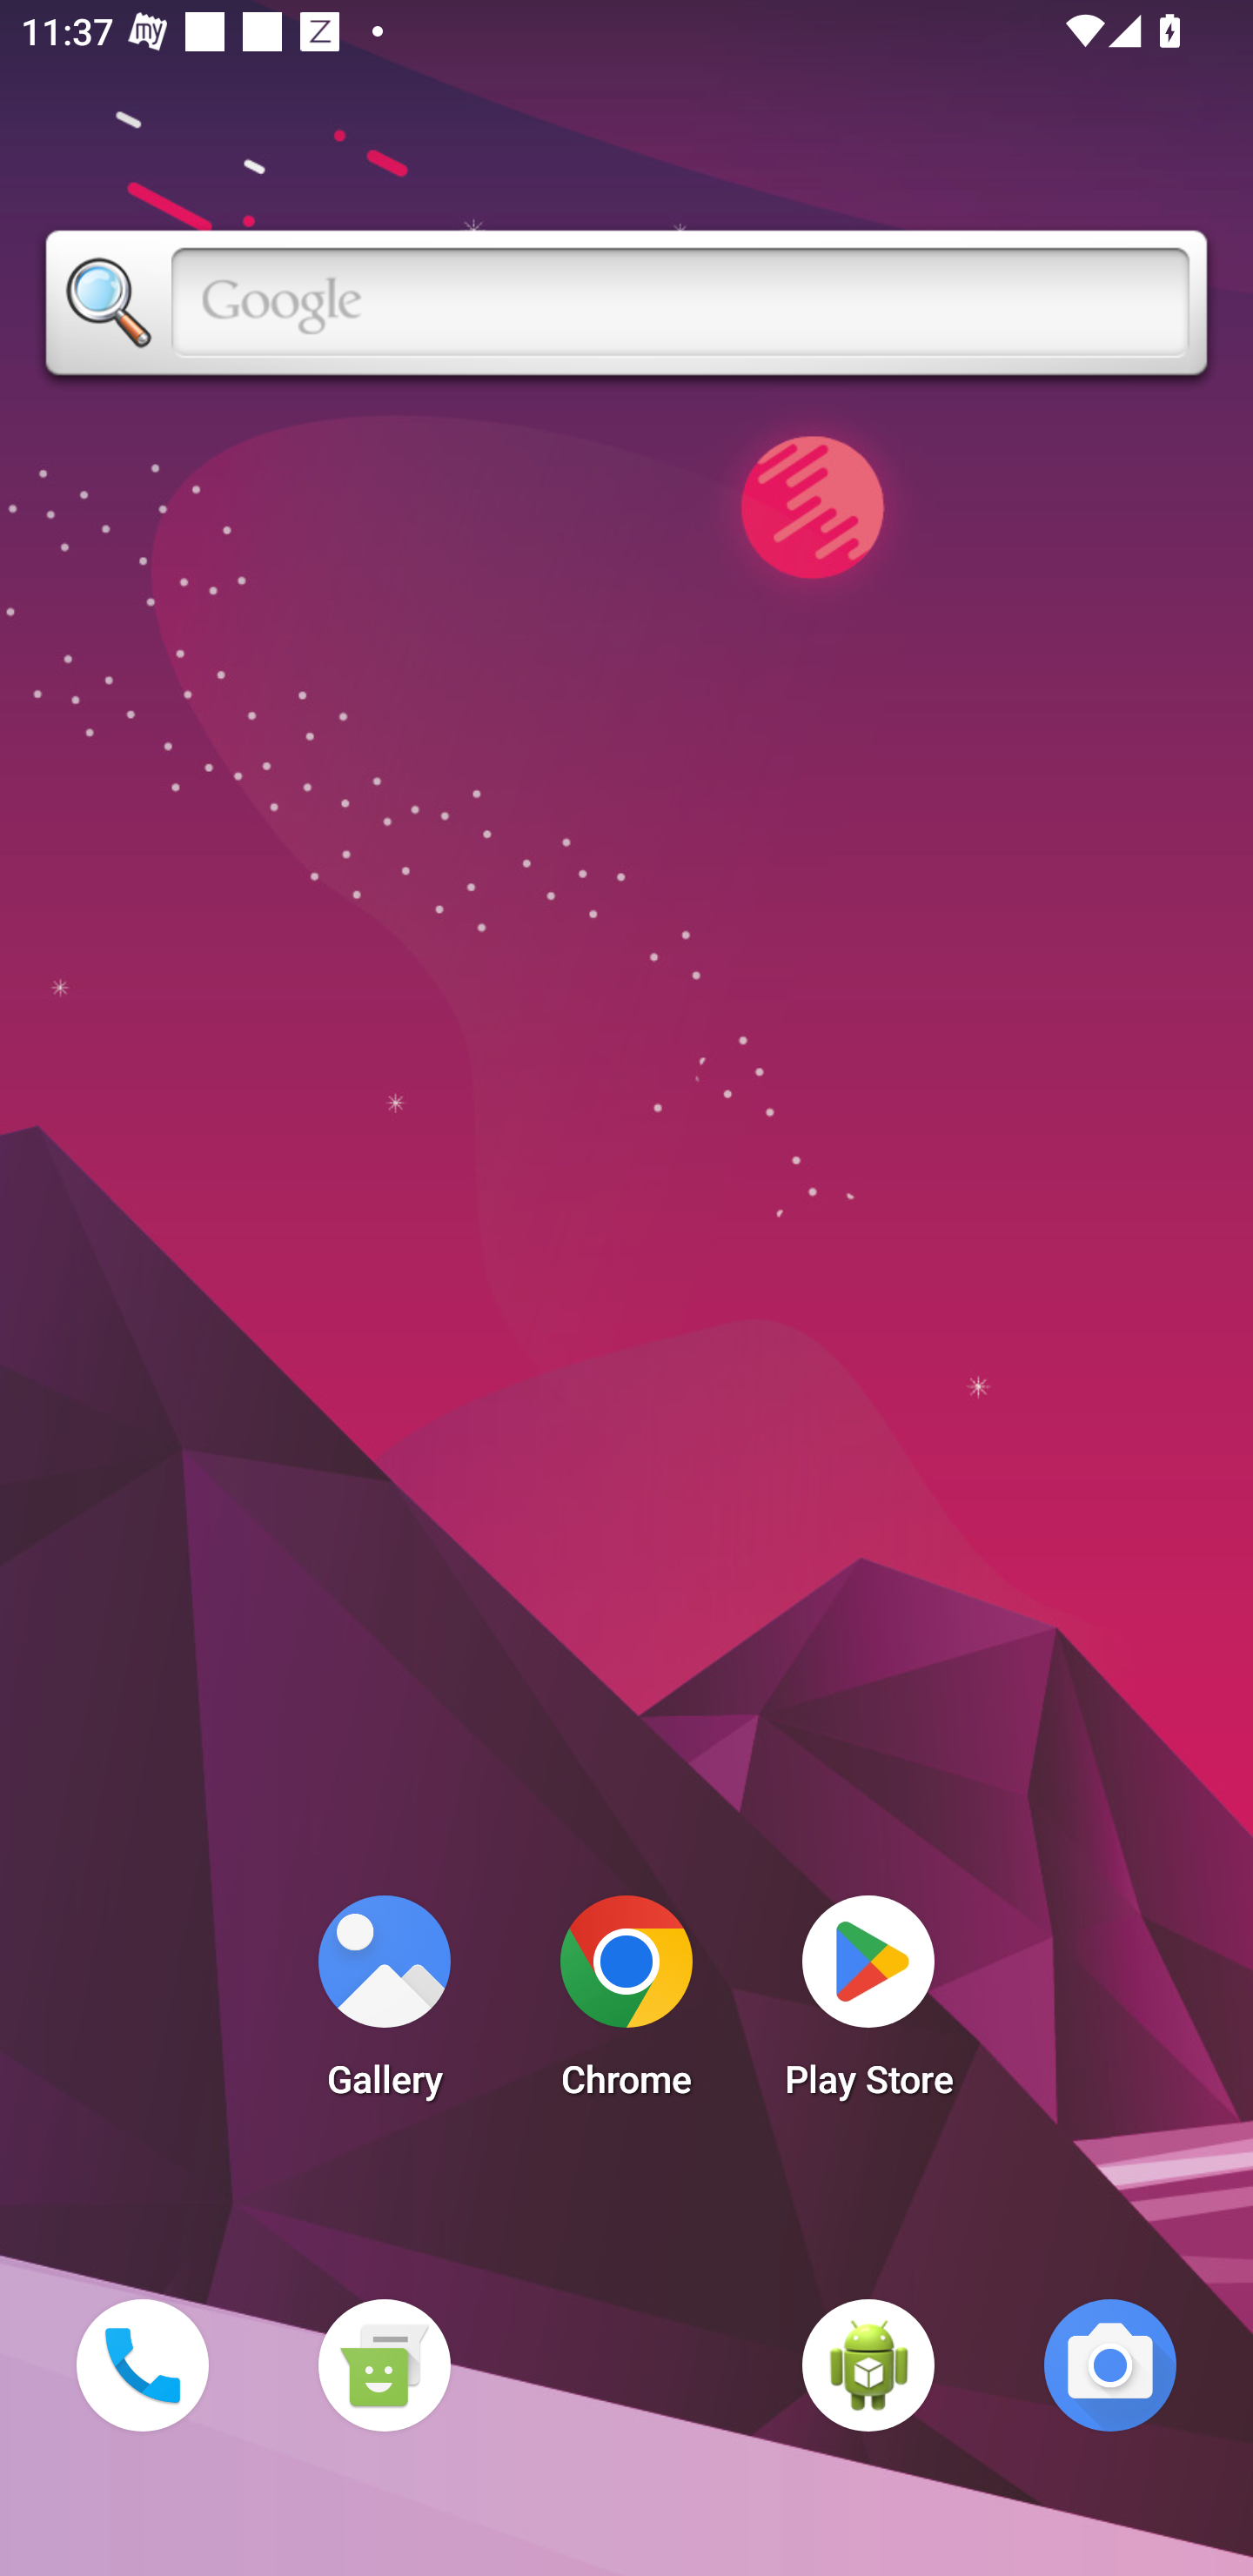  Describe the element at coordinates (626, 2005) in the screenshot. I see `Chrome` at that location.